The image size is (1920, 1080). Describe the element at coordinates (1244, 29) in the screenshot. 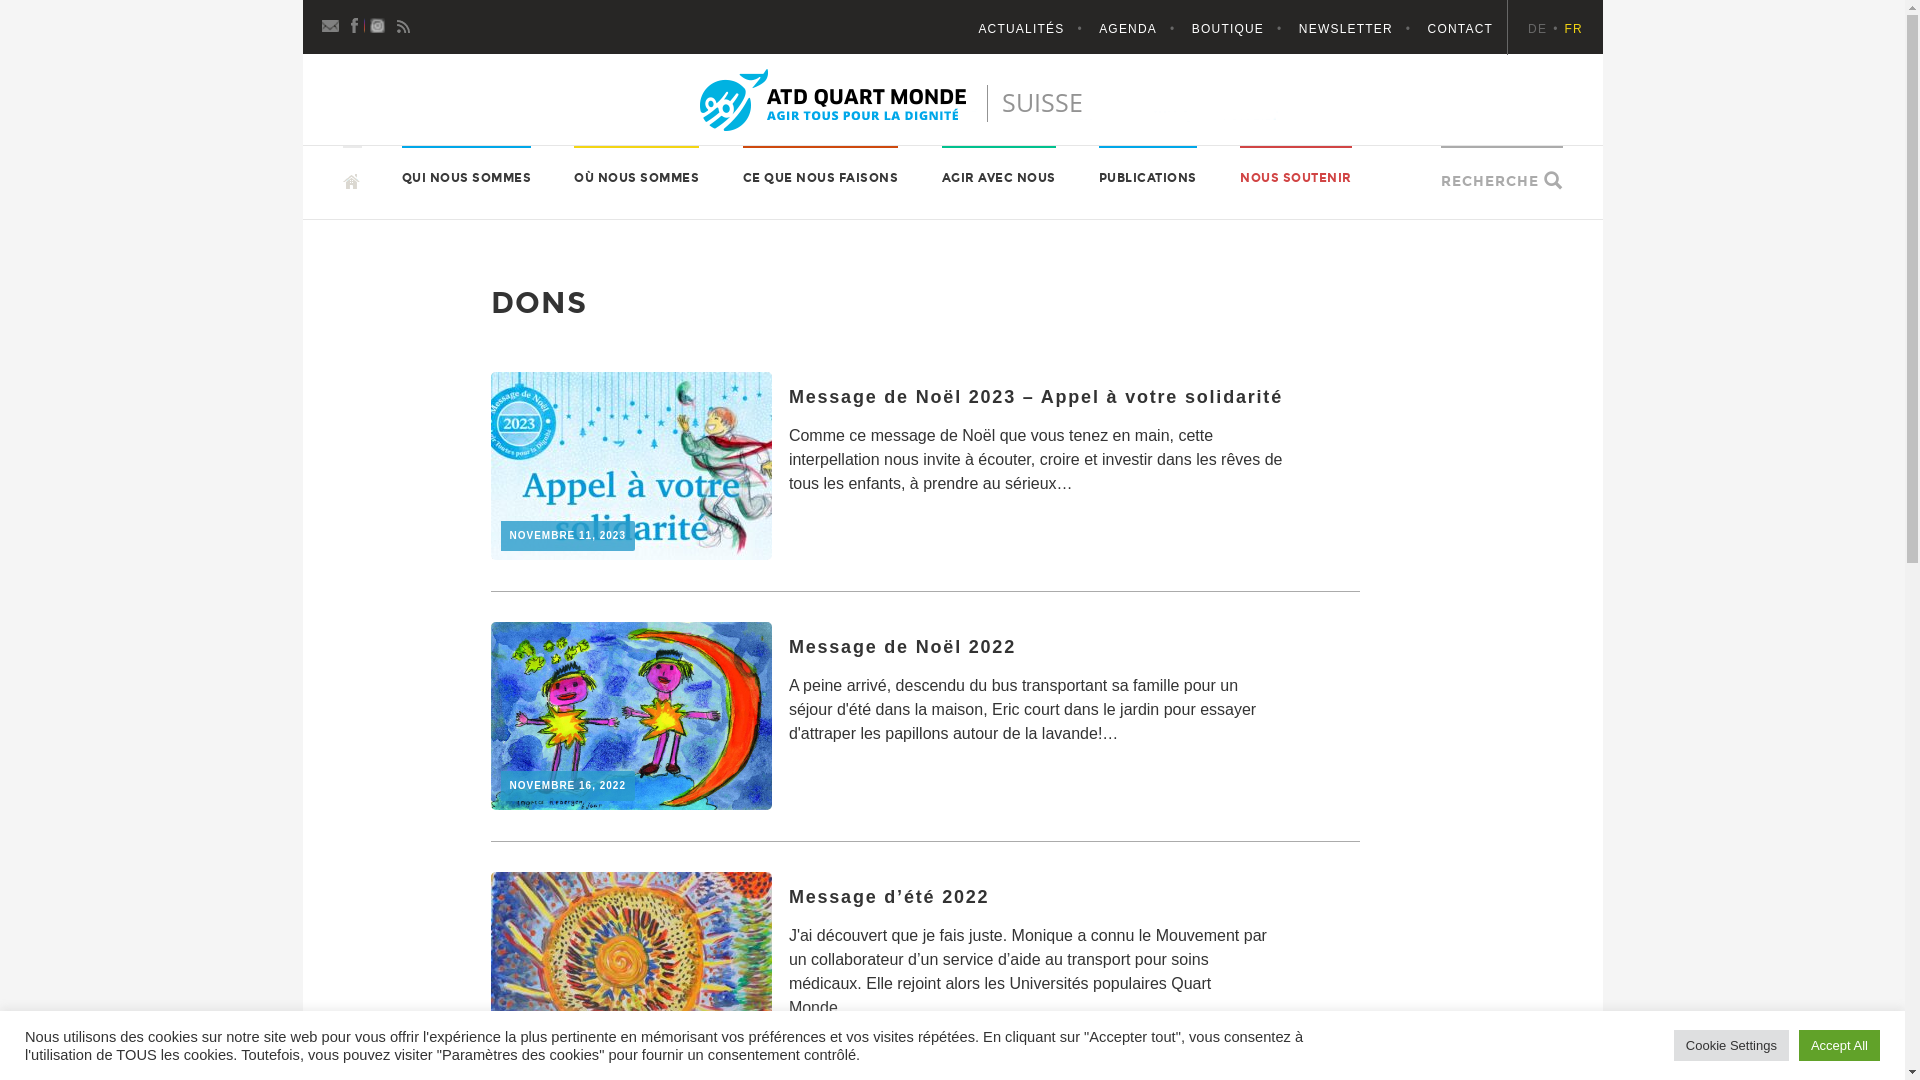

I see `BOUTIQUE` at that location.